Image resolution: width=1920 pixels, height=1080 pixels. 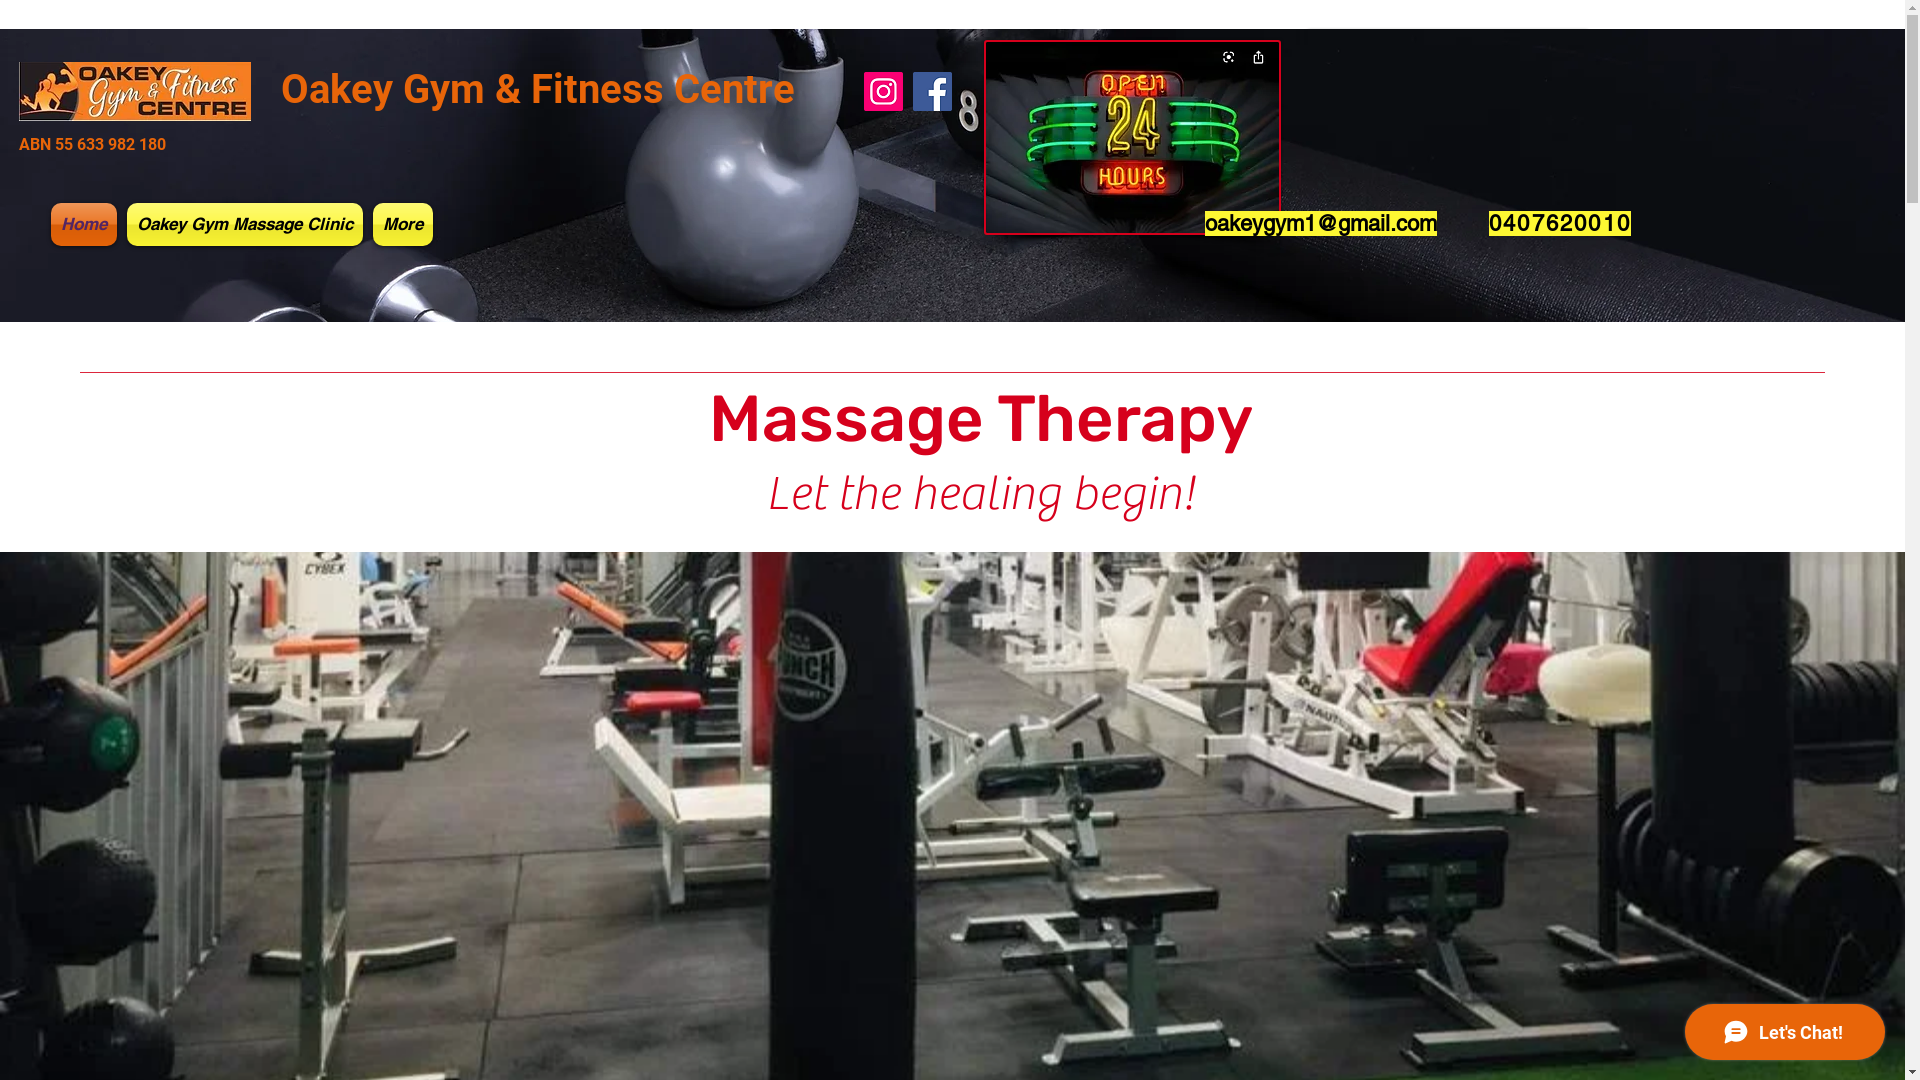 What do you see at coordinates (1321, 224) in the screenshot?
I see `oakeygym1@gmail.com` at bounding box center [1321, 224].